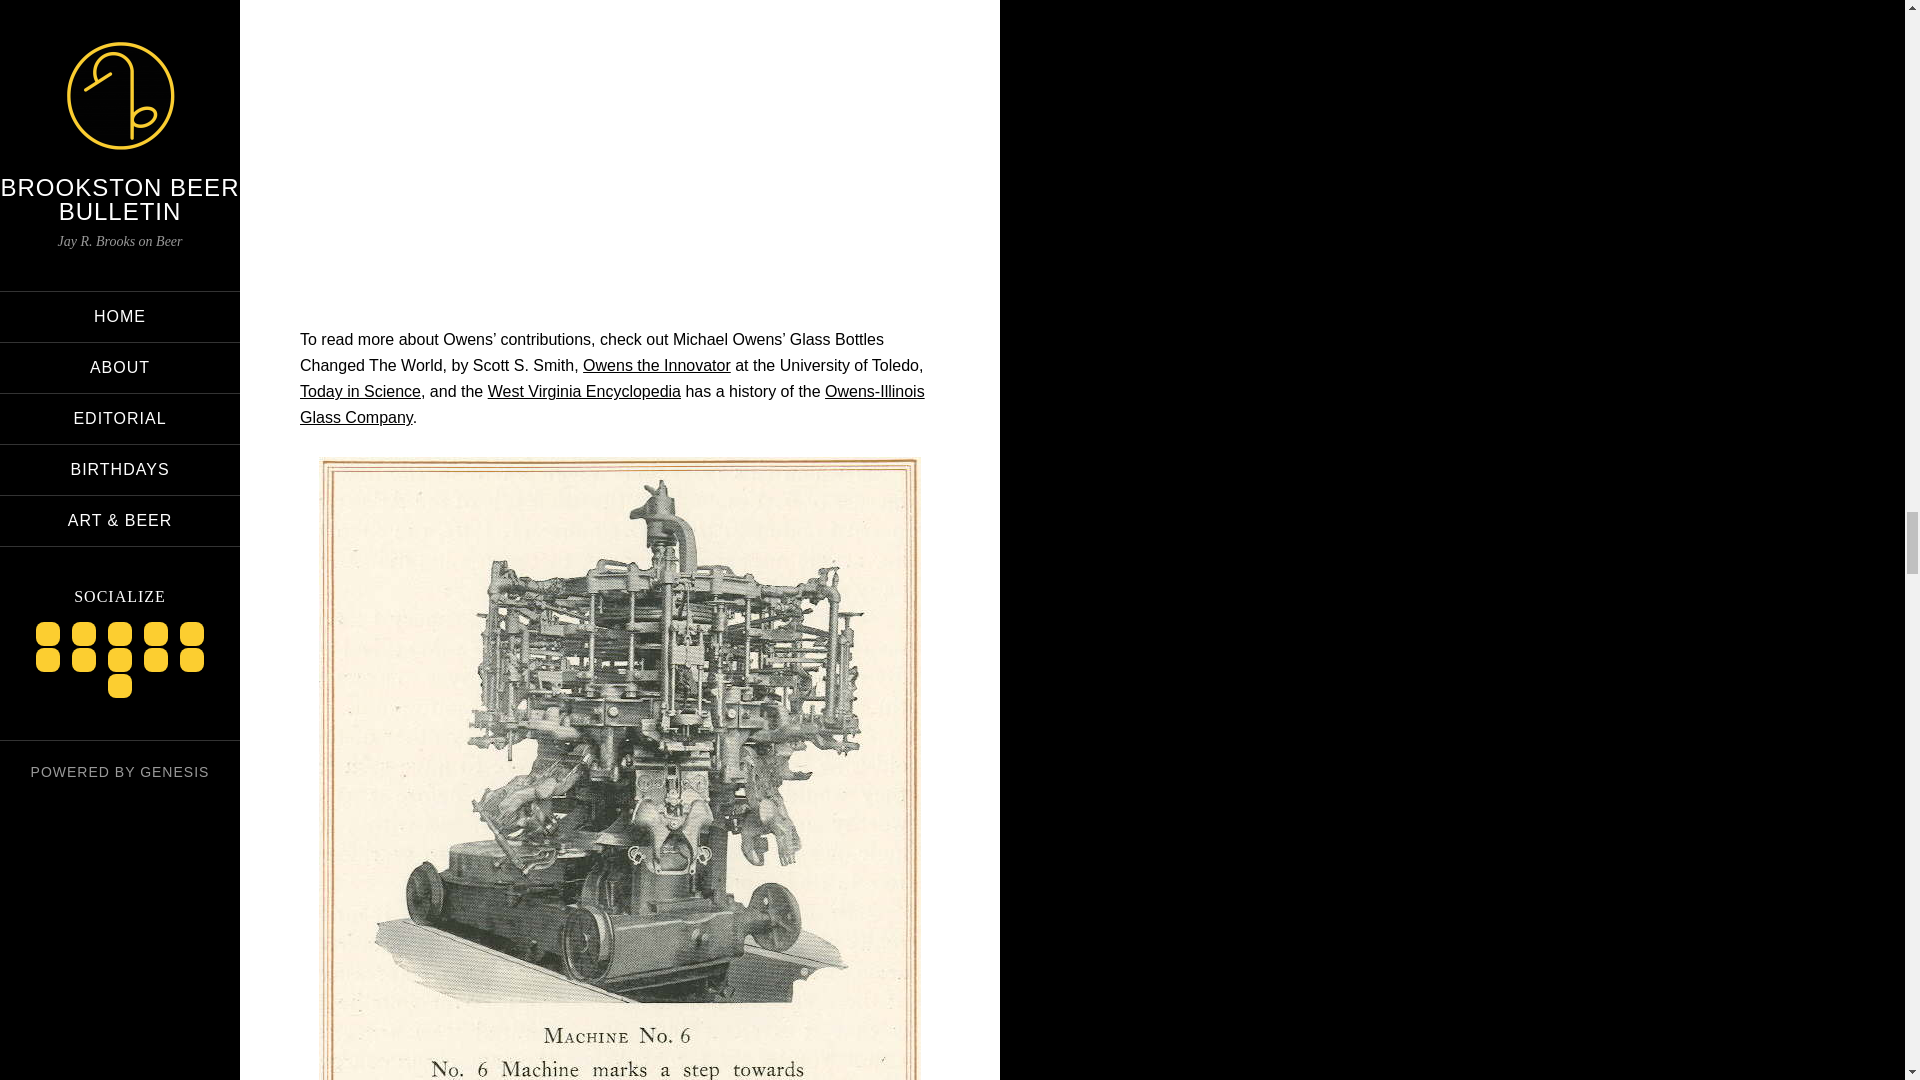 The width and height of the screenshot is (1920, 1080). I want to click on West Virginia Encyclopedia, so click(584, 391).